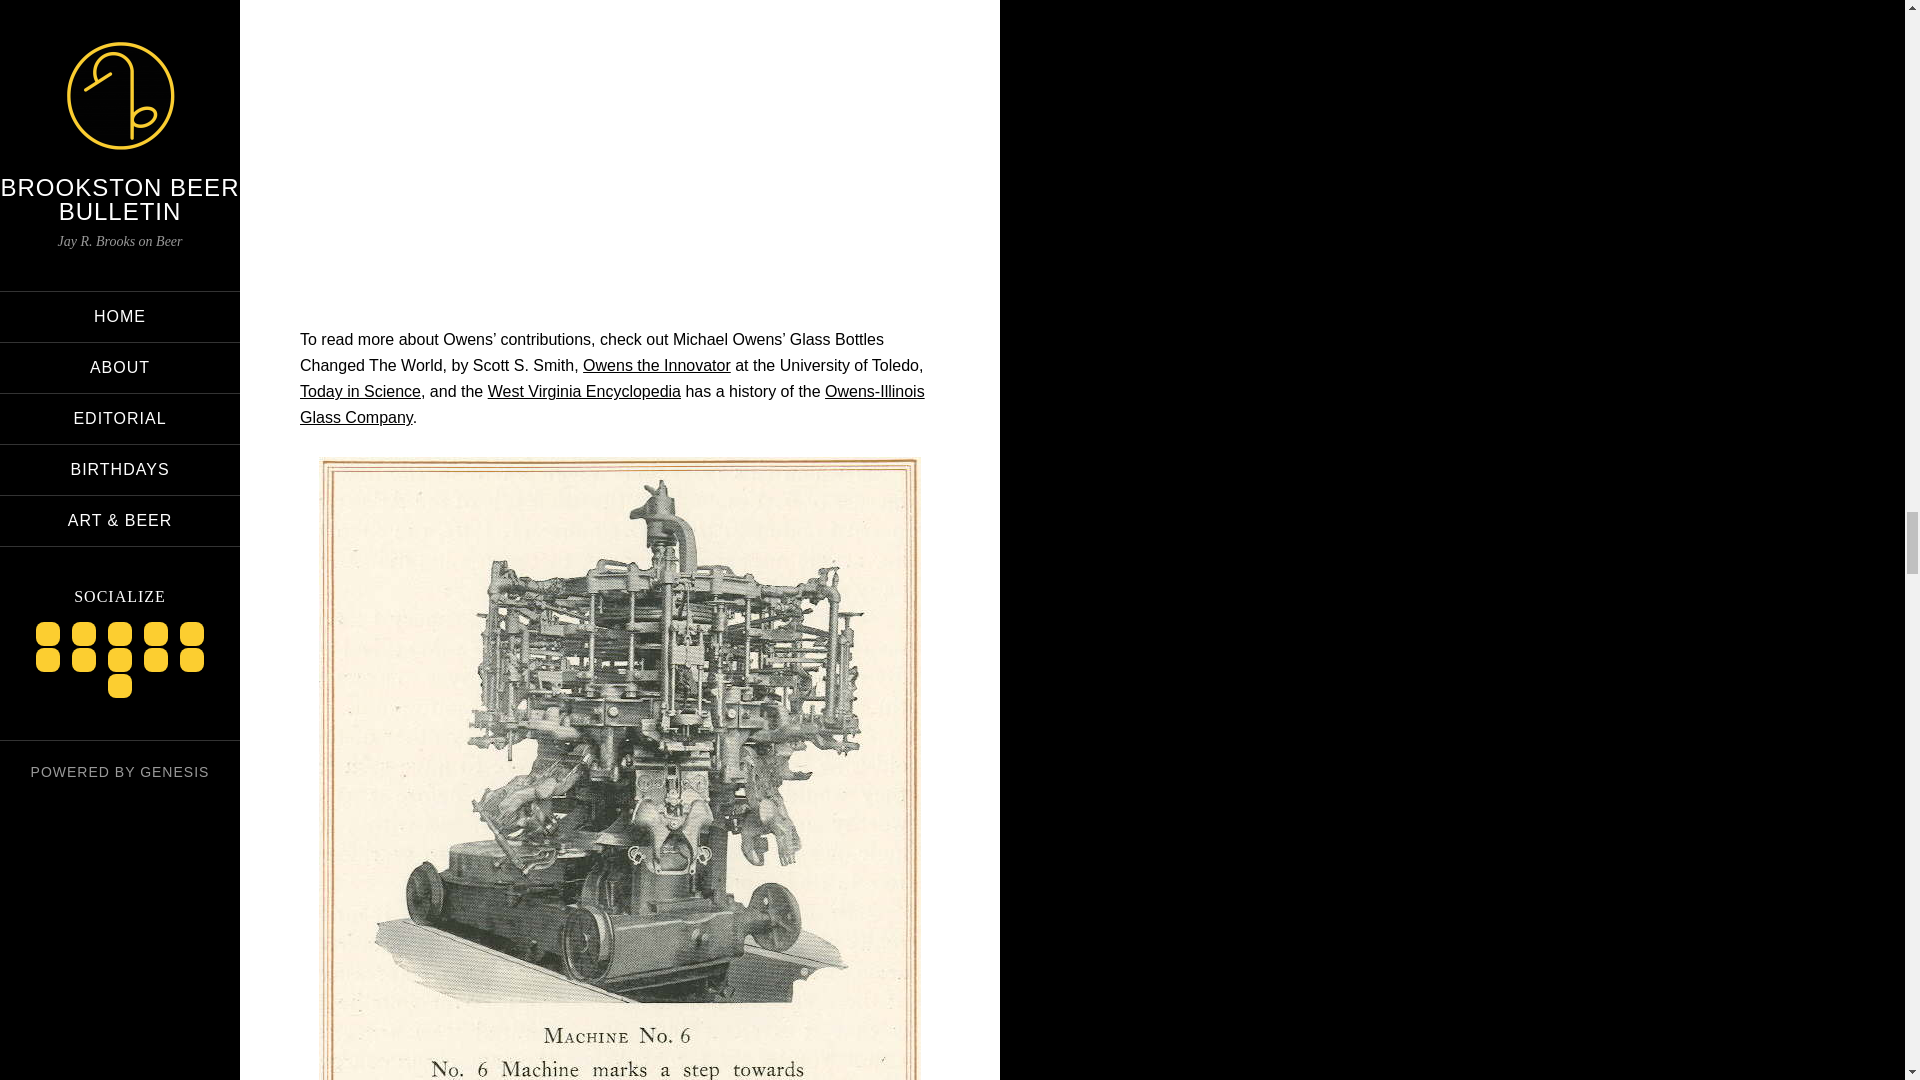 The width and height of the screenshot is (1920, 1080). I want to click on West Virginia Encyclopedia, so click(584, 391).